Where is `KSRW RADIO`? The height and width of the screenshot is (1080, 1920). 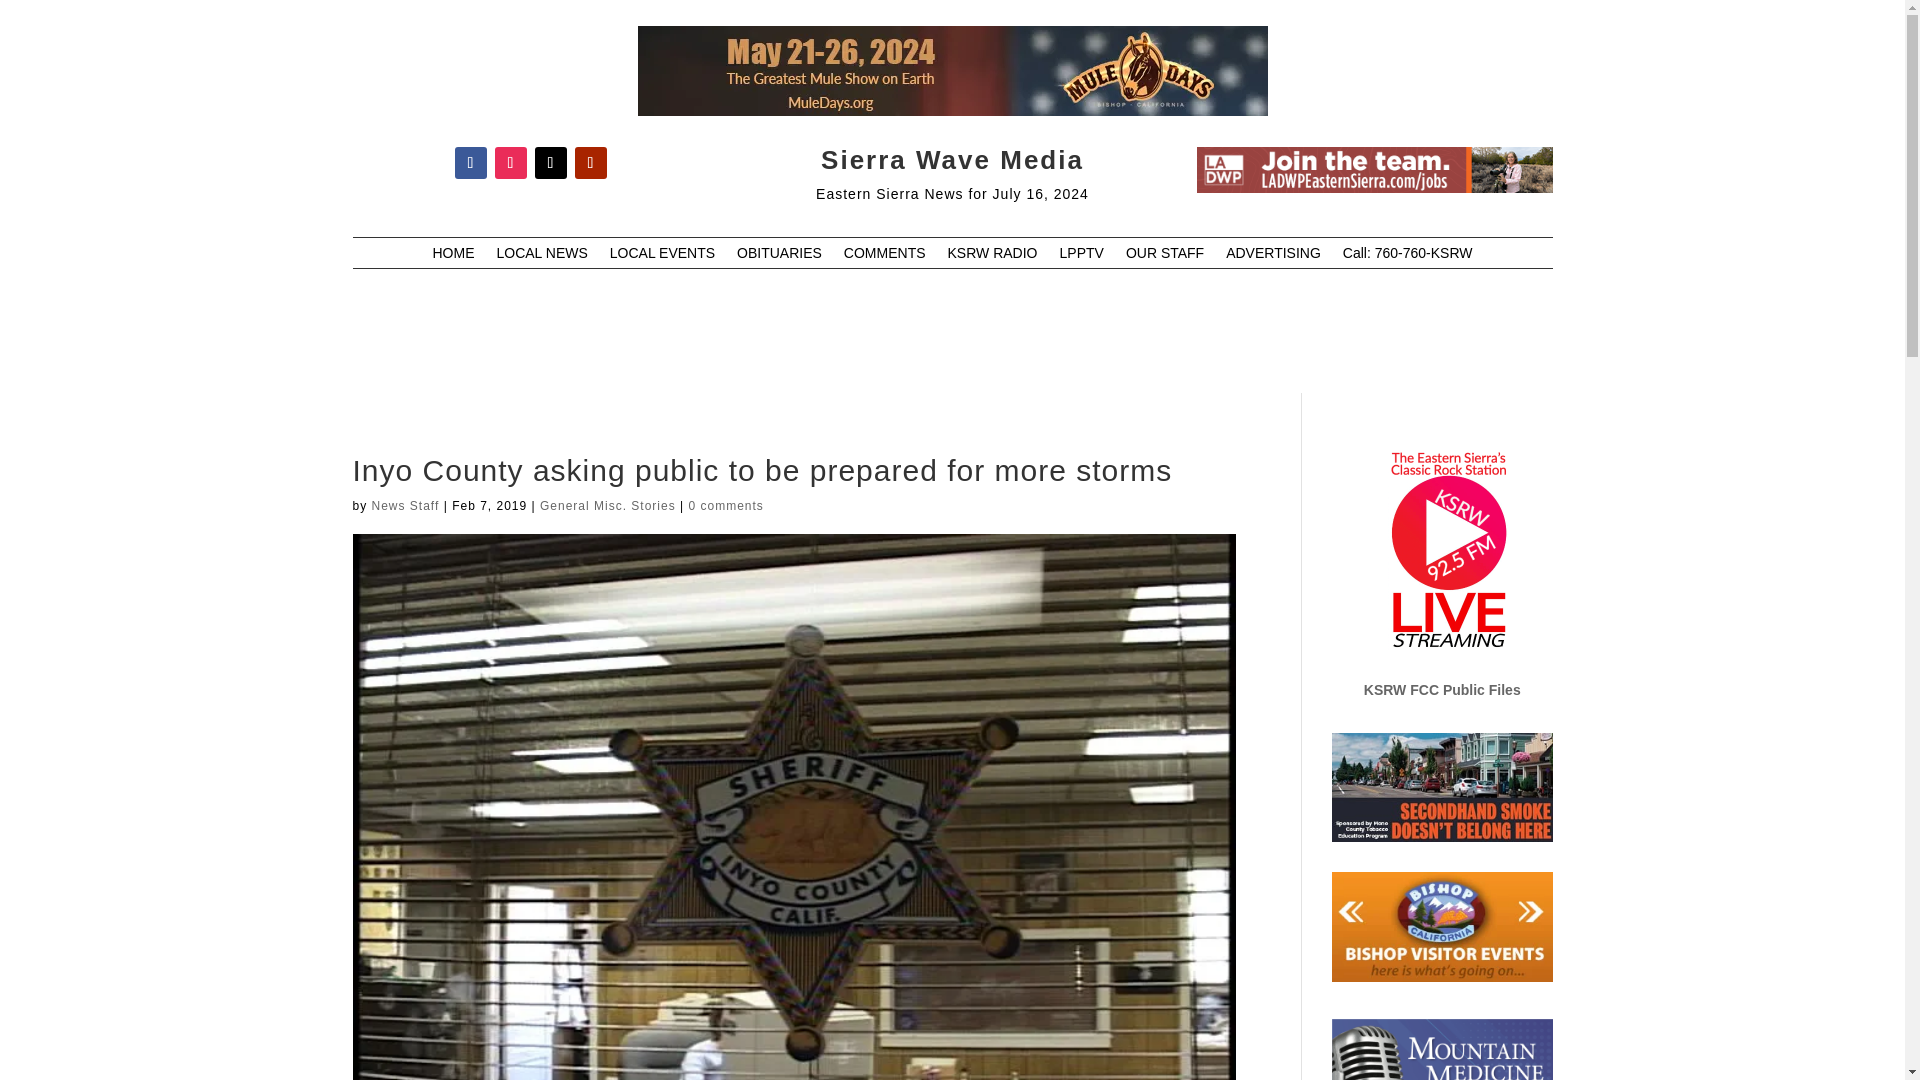
KSRW RADIO is located at coordinates (993, 256).